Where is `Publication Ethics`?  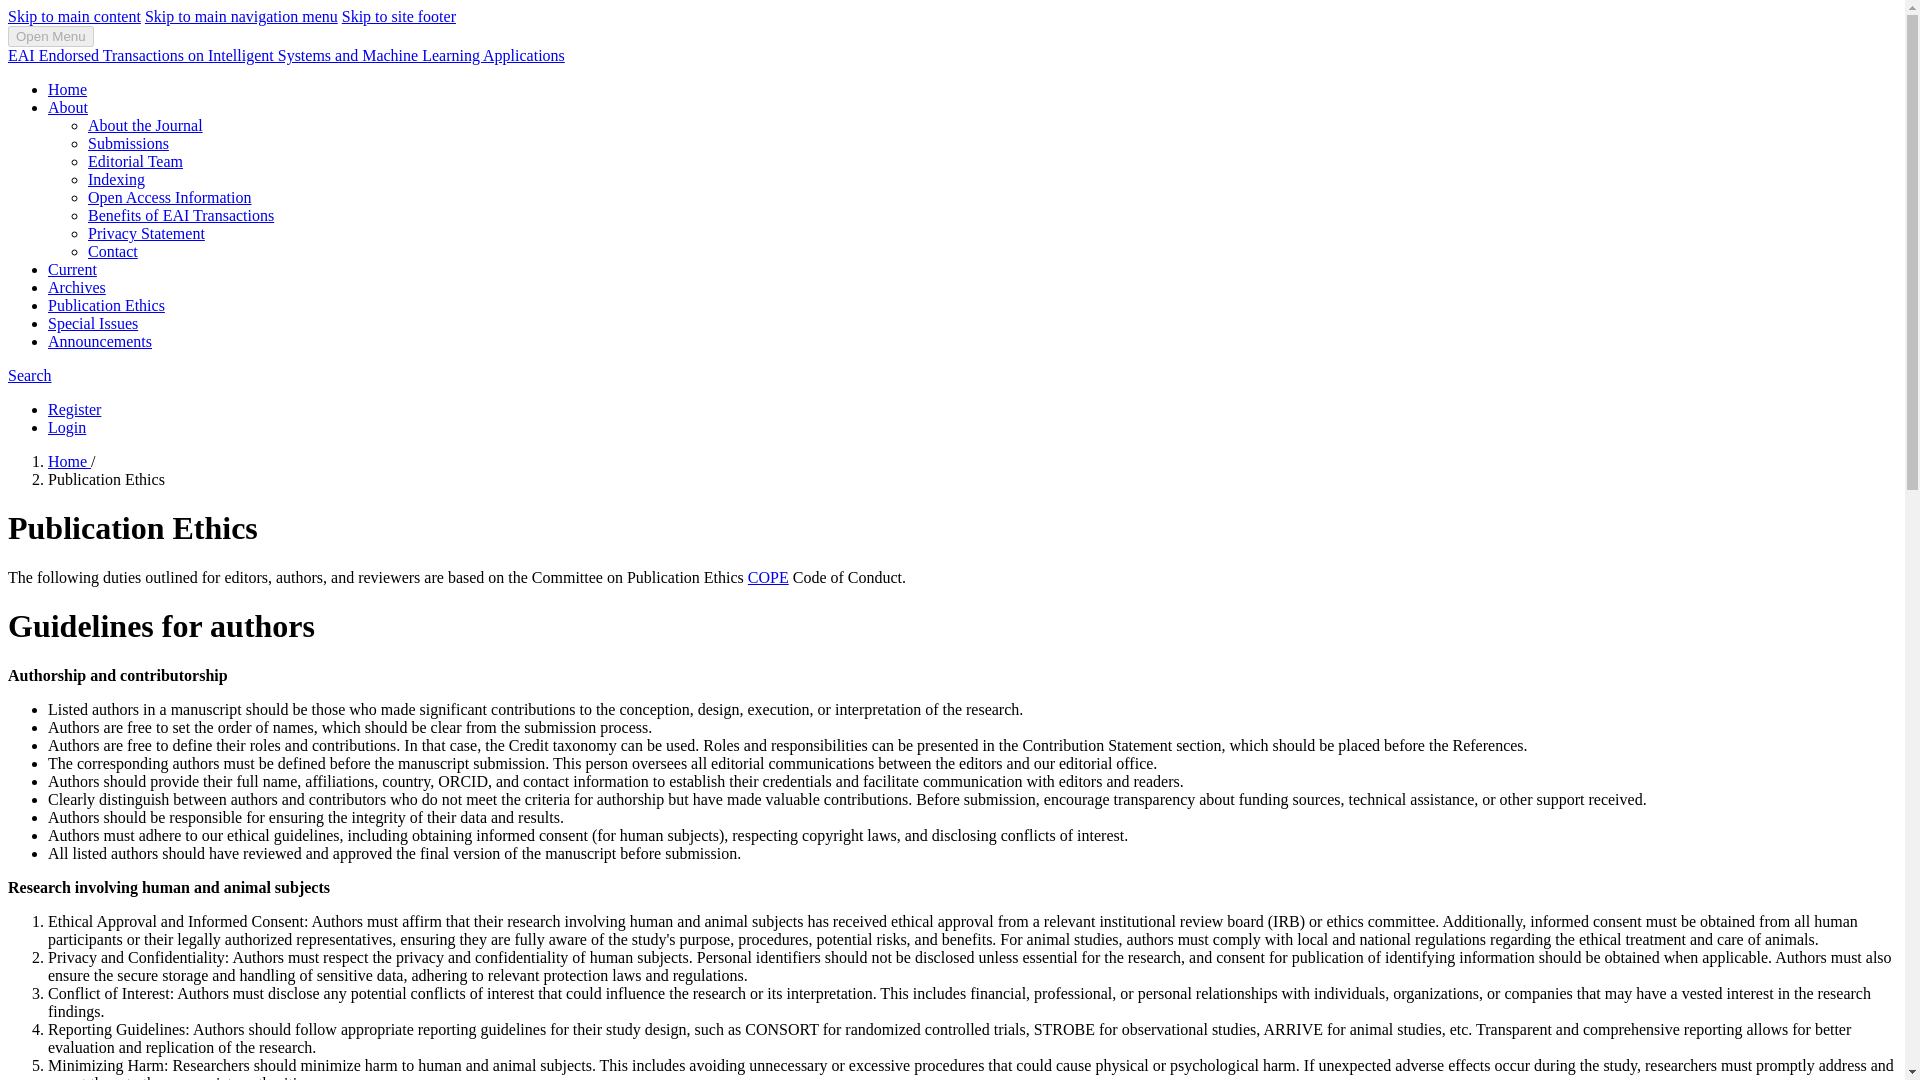 Publication Ethics is located at coordinates (106, 306).